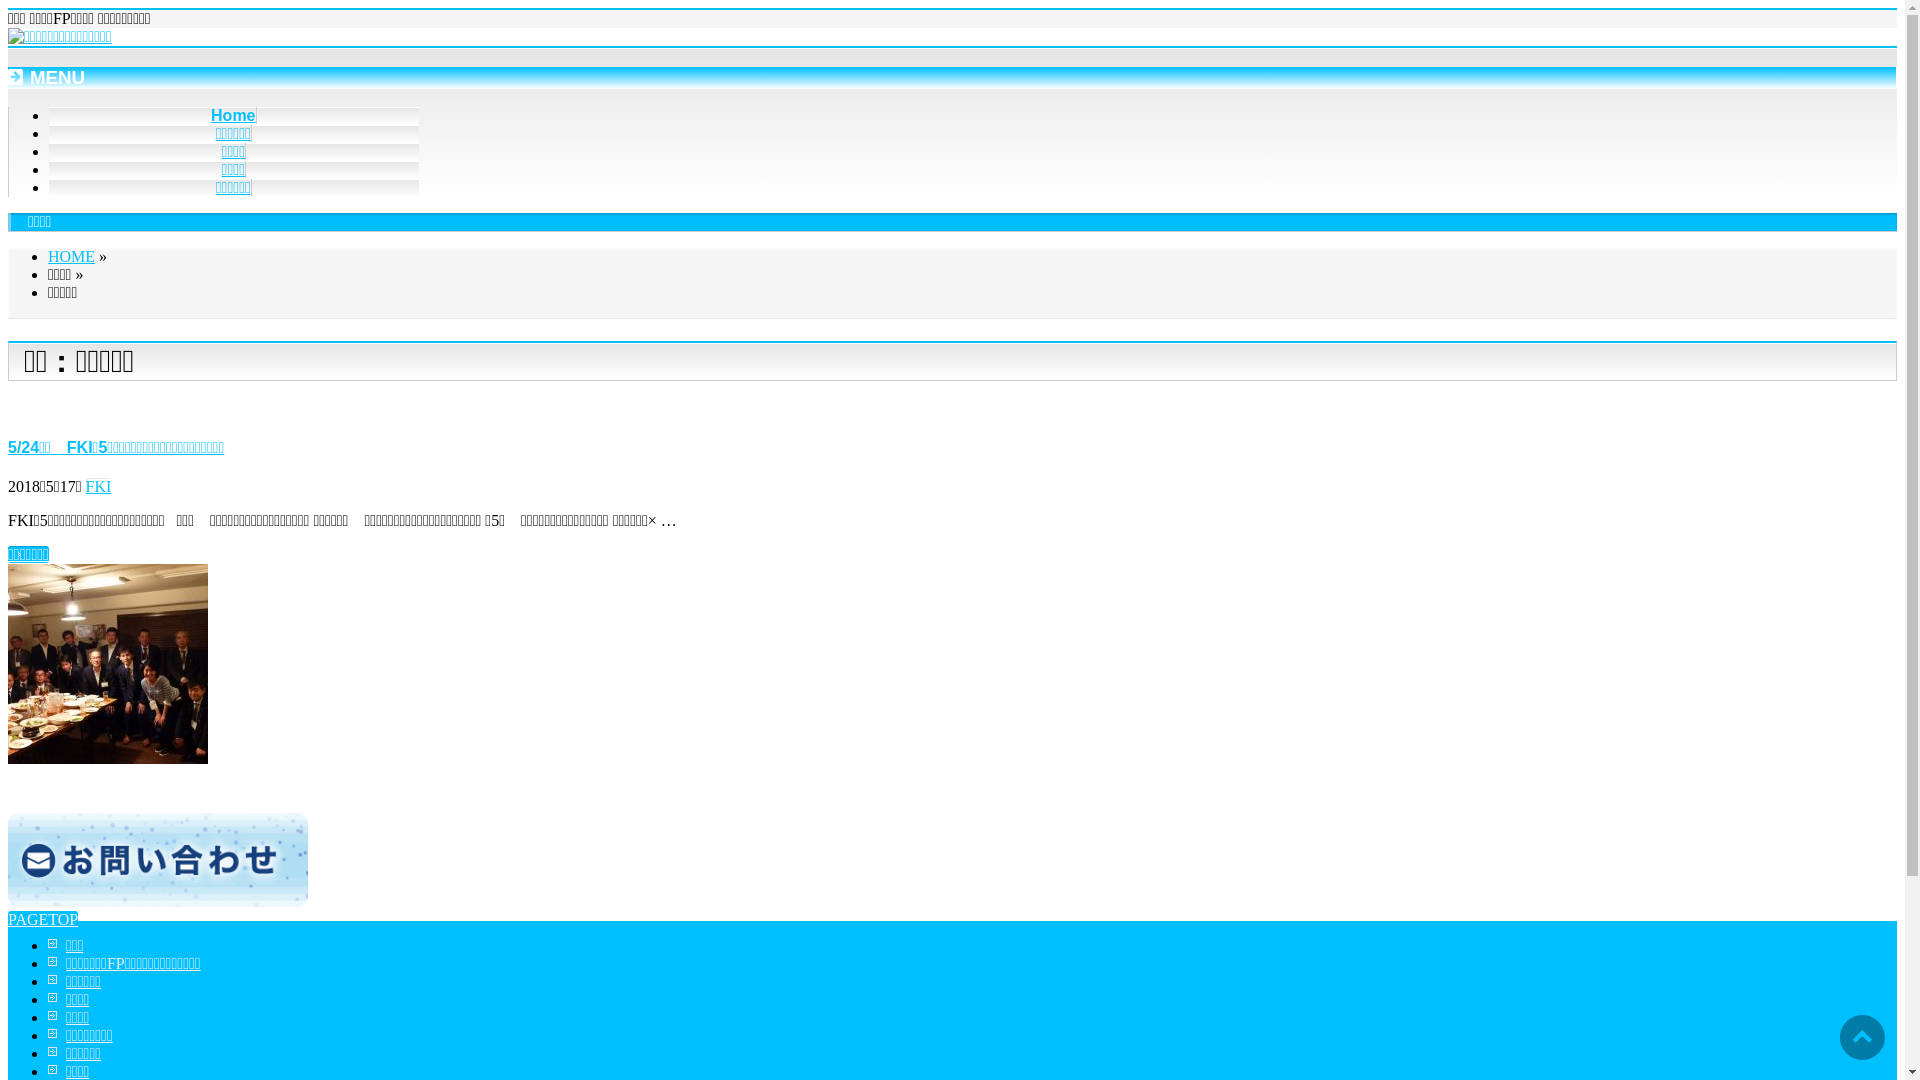 Image resolution: width=1920 pixels, height=1080 pixels. I want to click on MENU, so click(952, 78).